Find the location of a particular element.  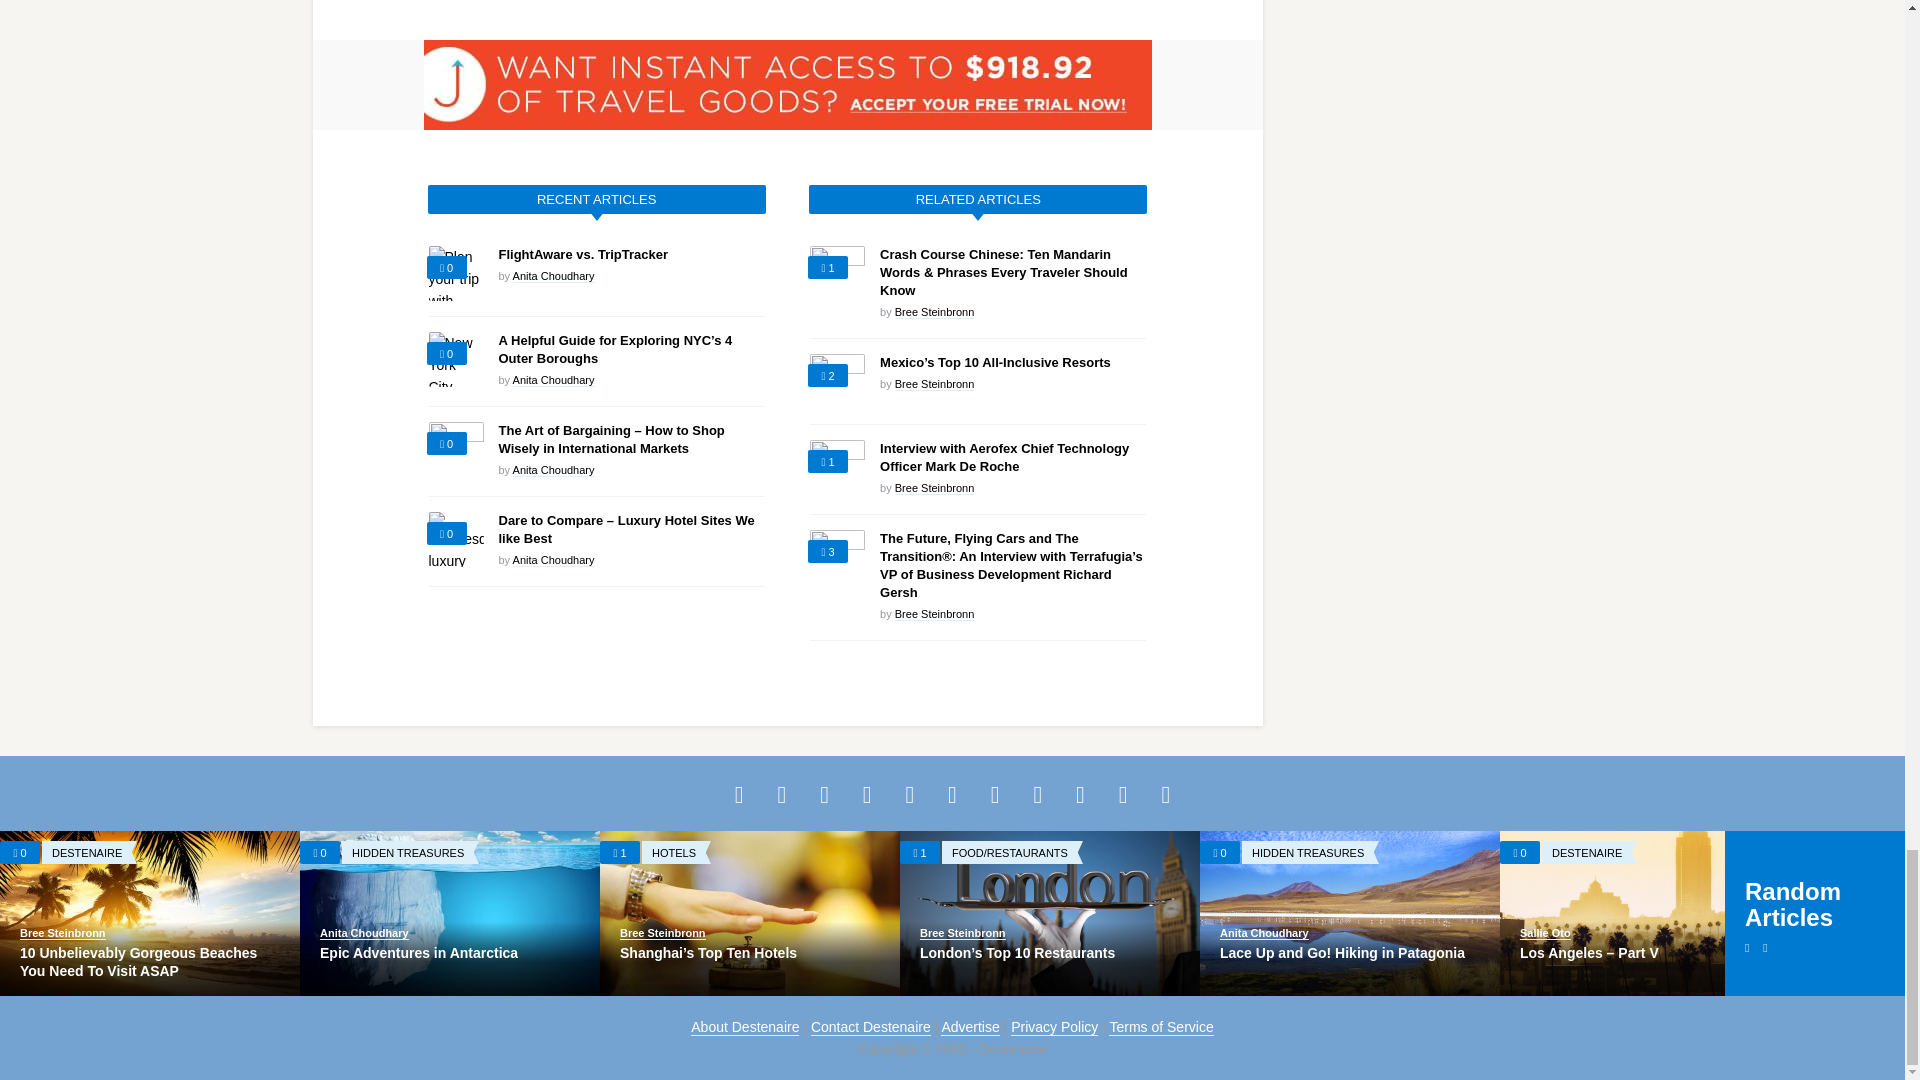

0 is located at coordinates (446, 353).